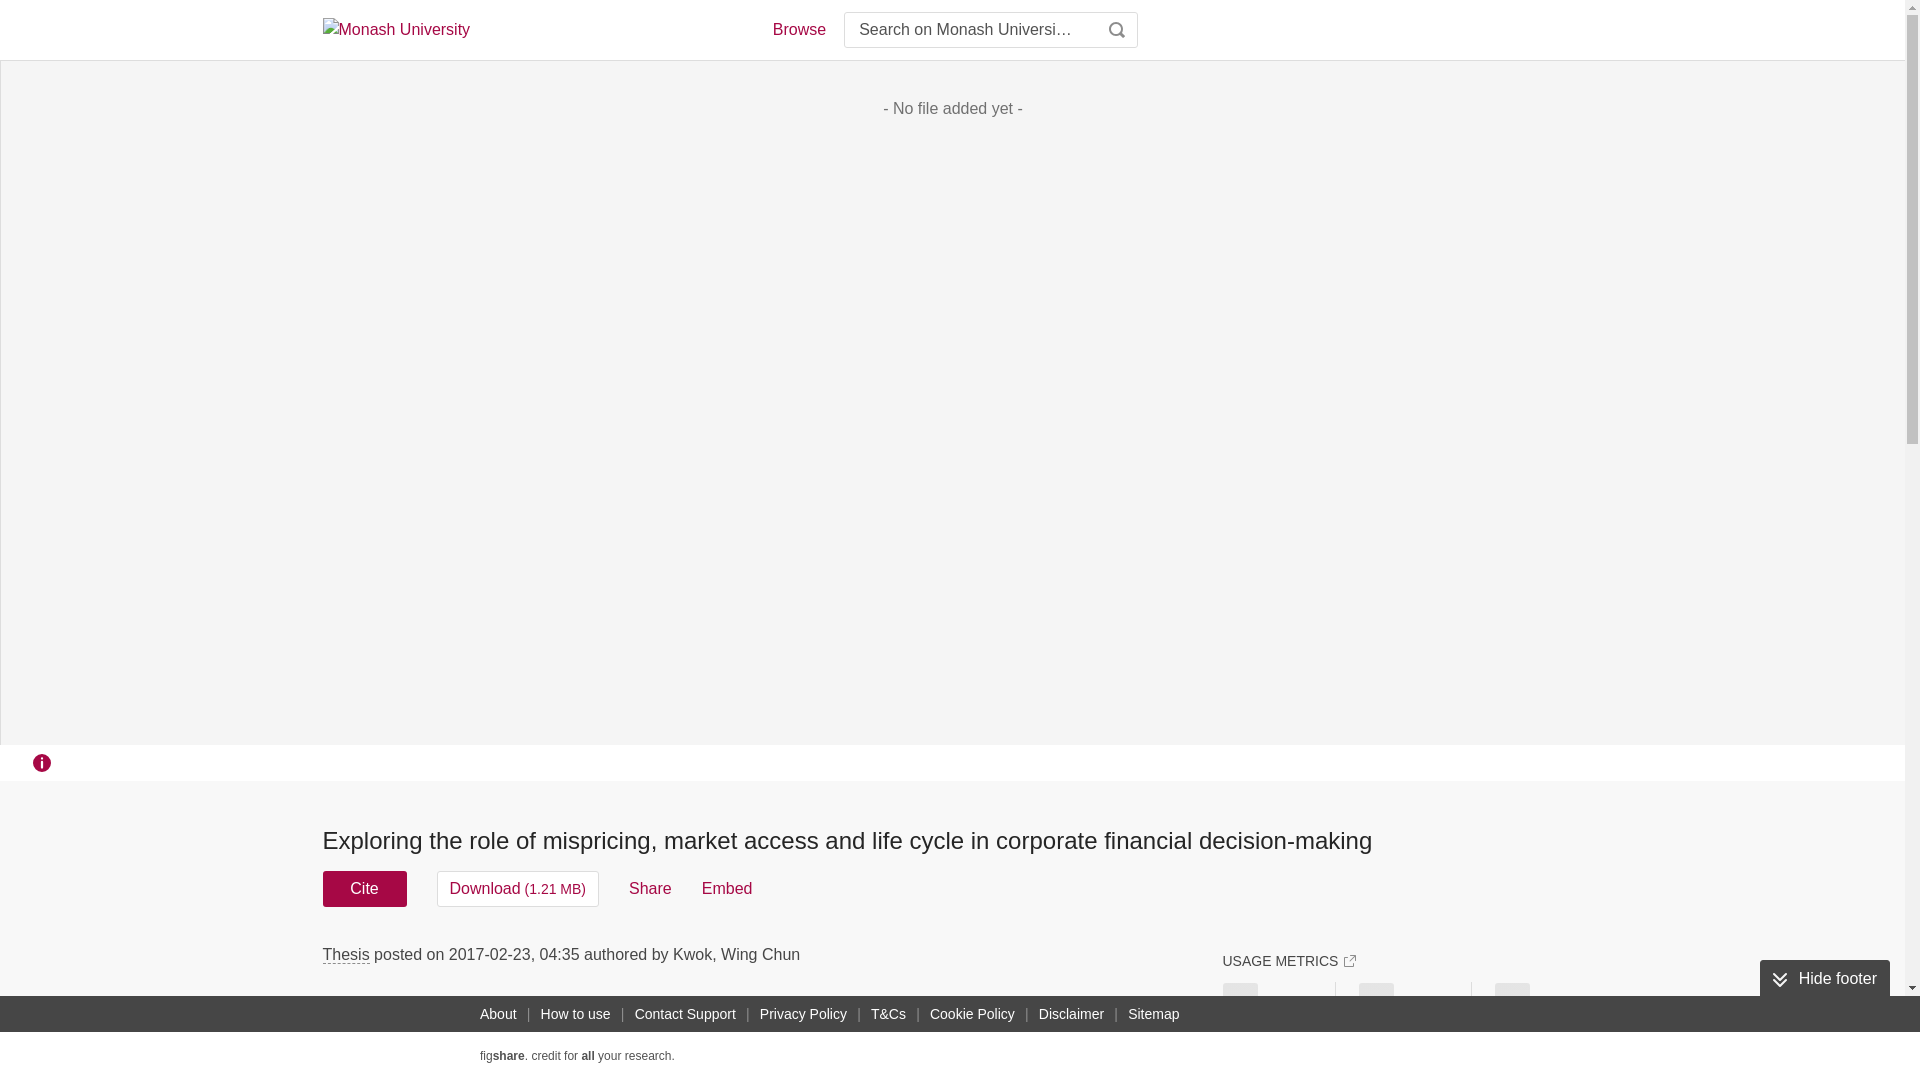 Image resolution: width=1920 pixels, height=1080 pixels. What do you see at coordinates (498, 1014) in the screenshot?
I see `About` at bounding box center [498, 1014].